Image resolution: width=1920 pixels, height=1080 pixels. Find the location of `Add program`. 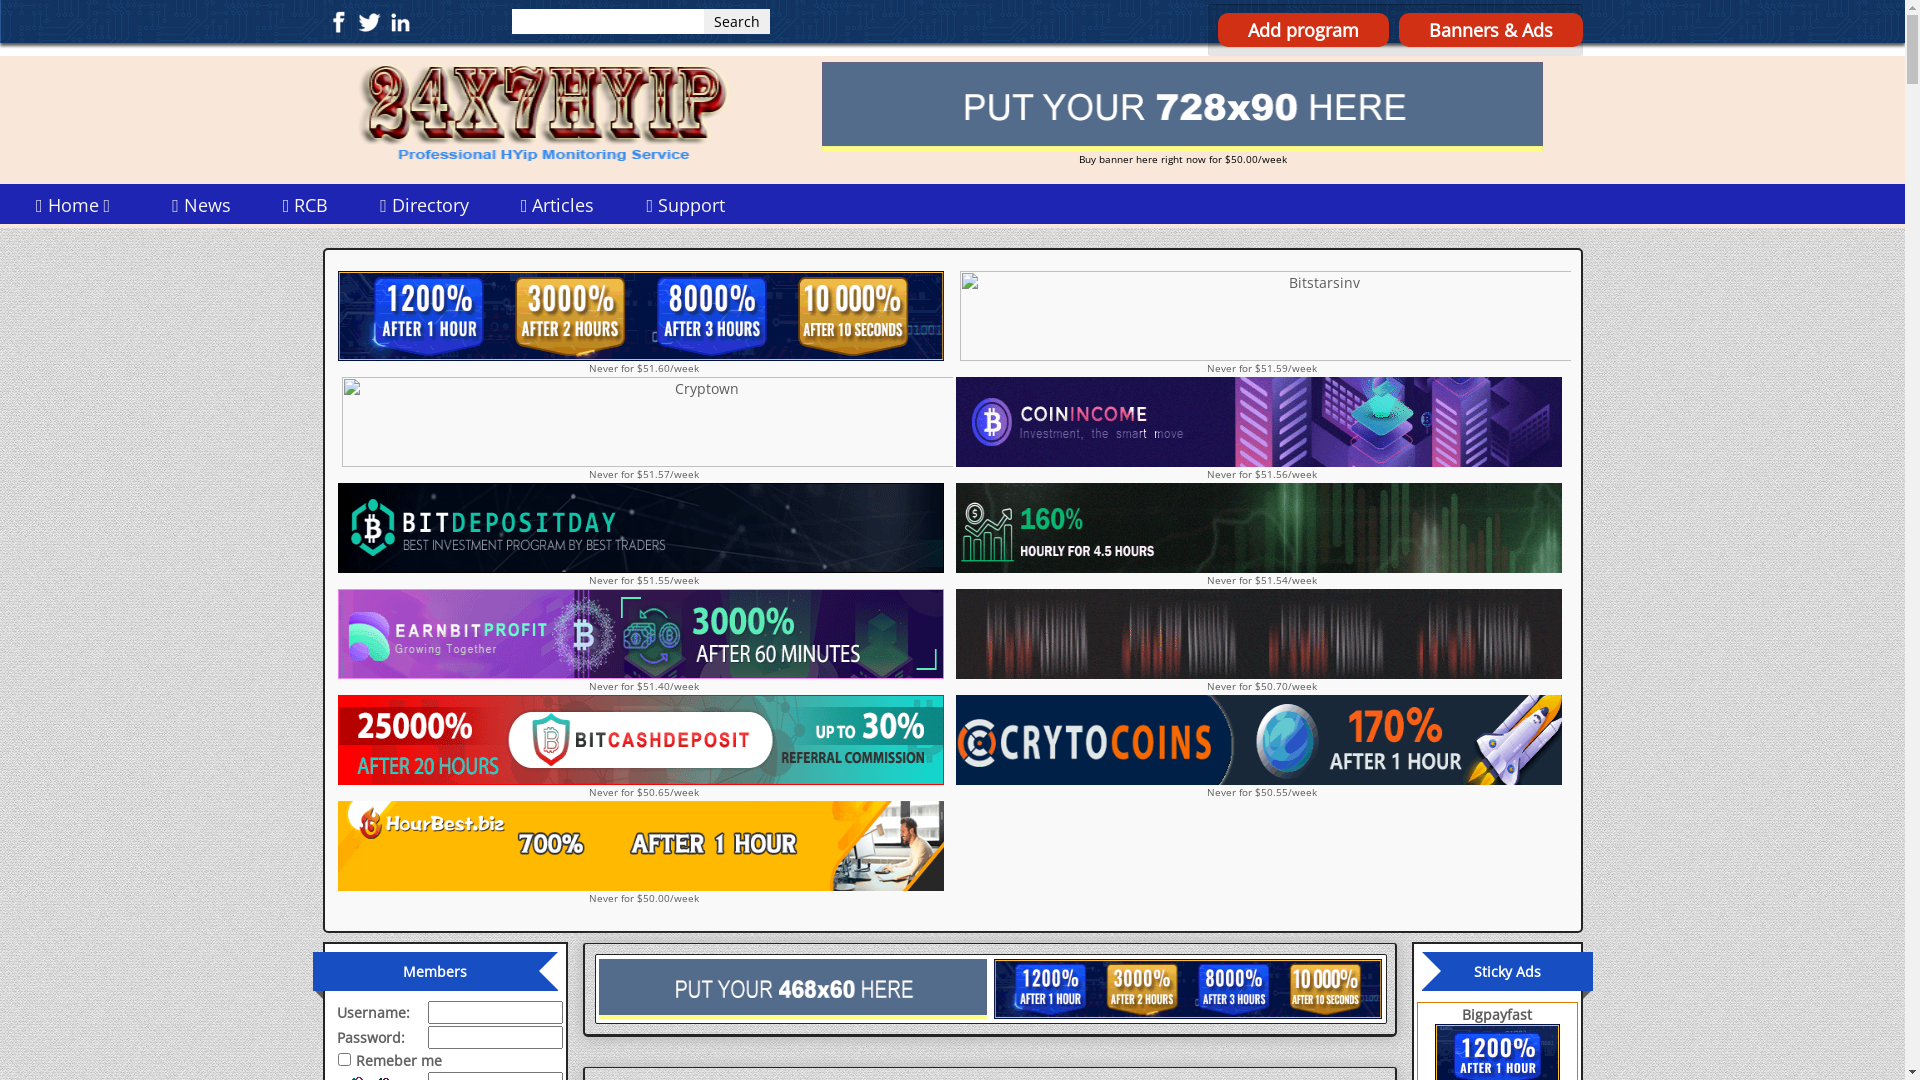

Add program is located at coordinates (1304, 30).